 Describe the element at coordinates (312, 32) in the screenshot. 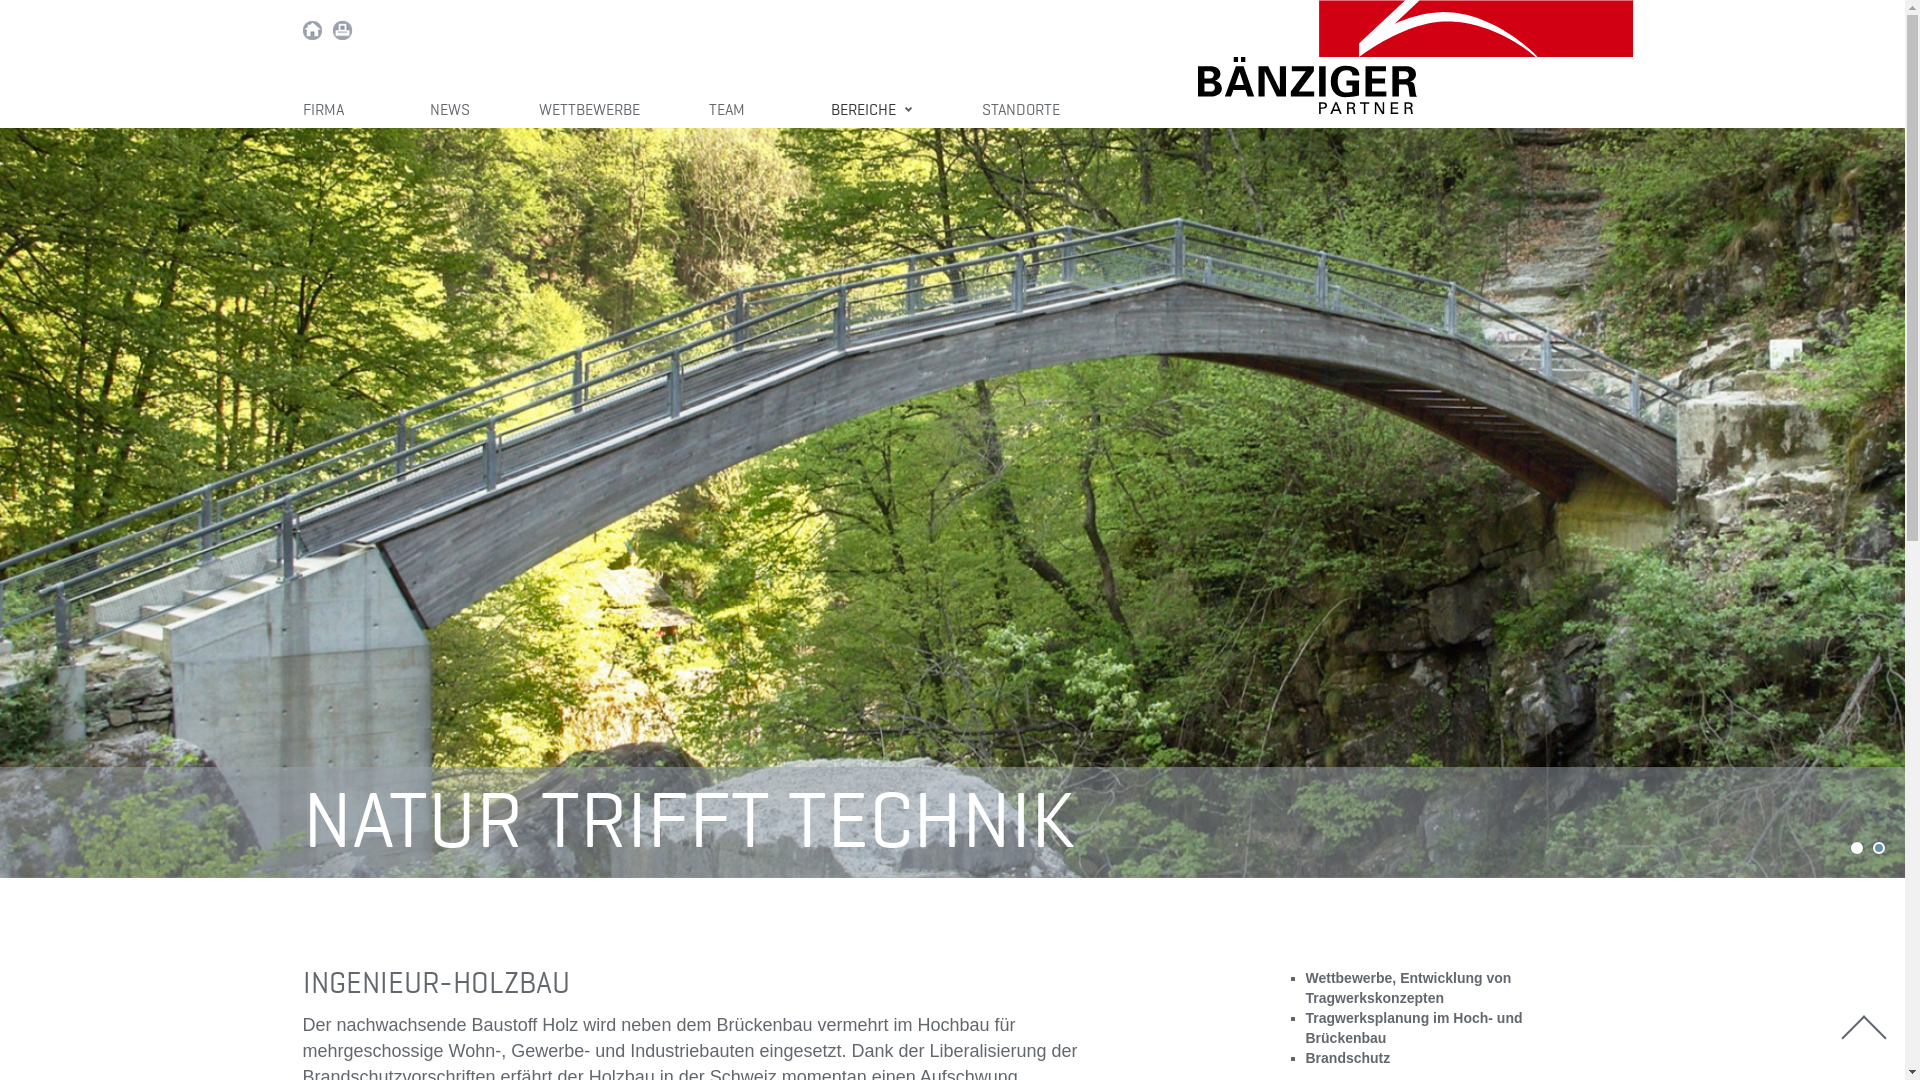

I see `Home` at that location.